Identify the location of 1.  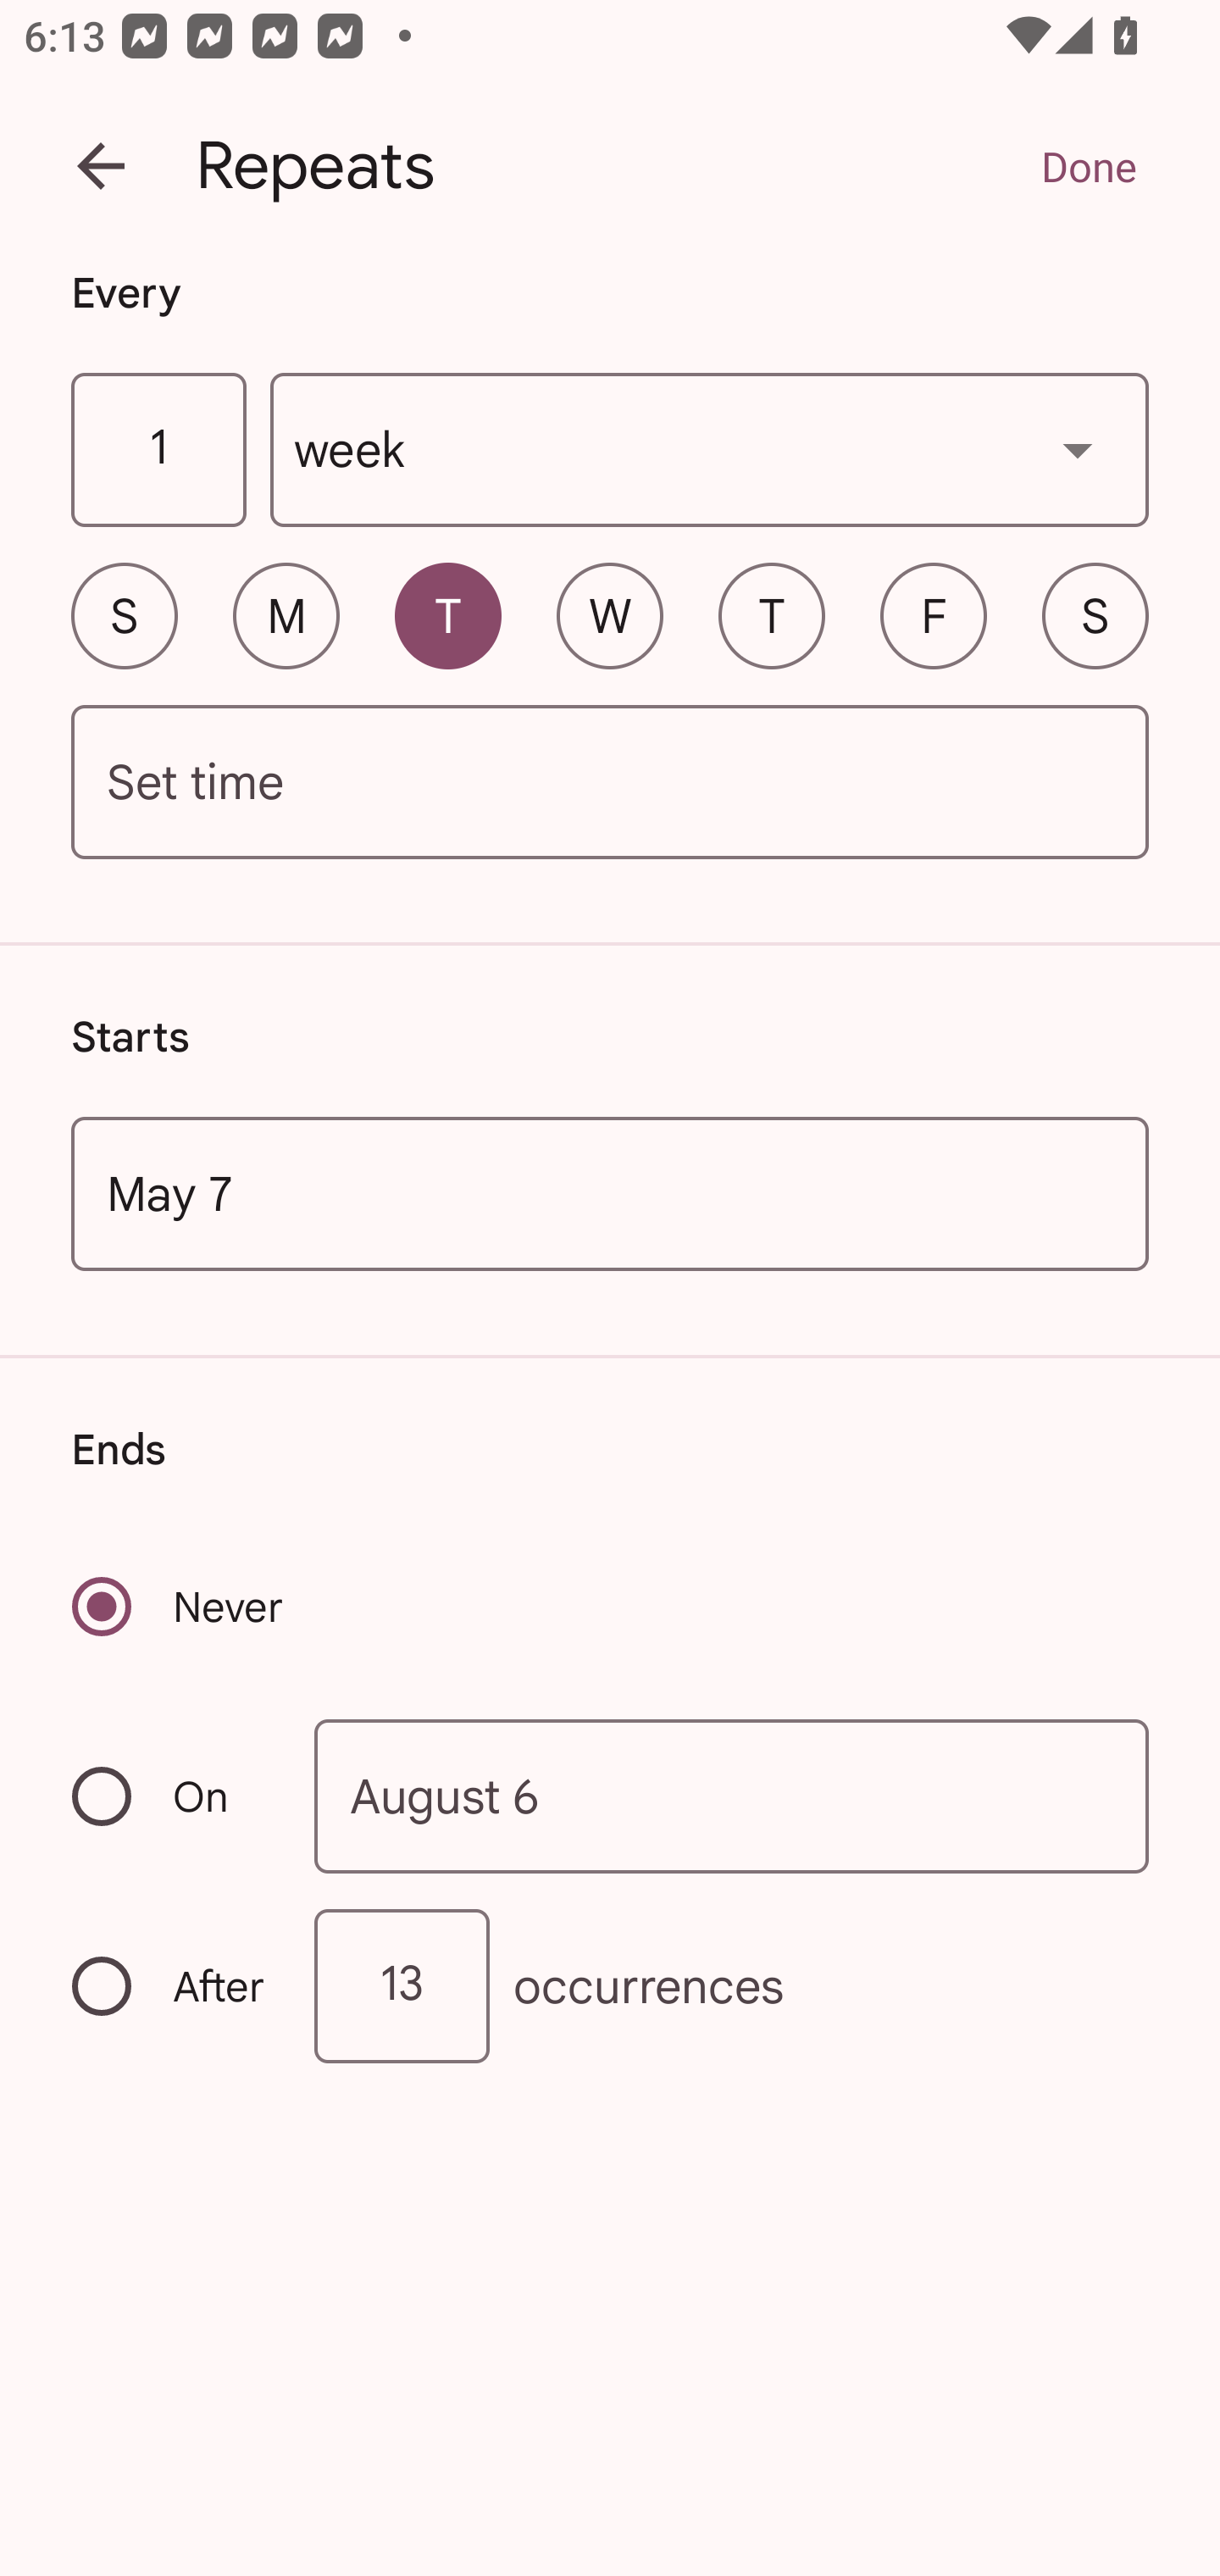
(158, 451).